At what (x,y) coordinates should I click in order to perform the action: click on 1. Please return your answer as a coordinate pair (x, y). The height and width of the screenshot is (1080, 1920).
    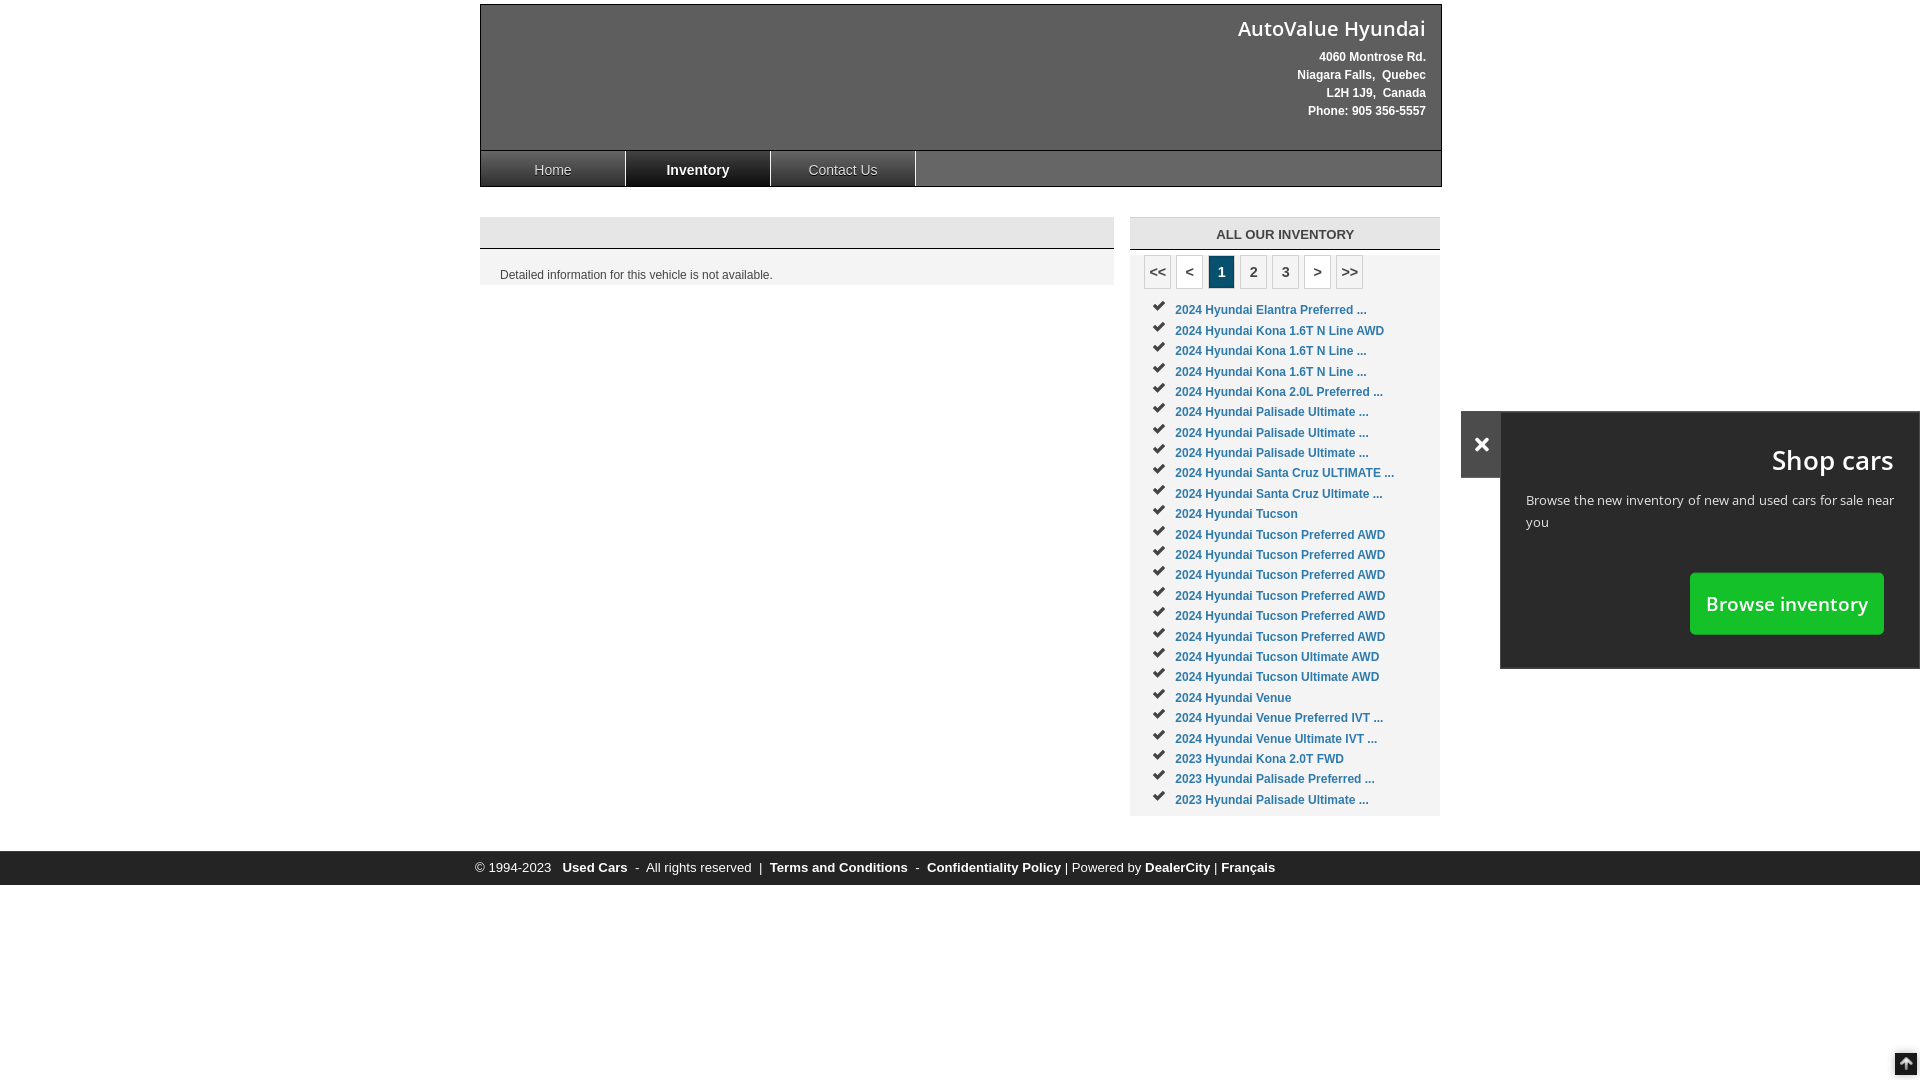
    Looking at the image, I should click on (1222, 272).